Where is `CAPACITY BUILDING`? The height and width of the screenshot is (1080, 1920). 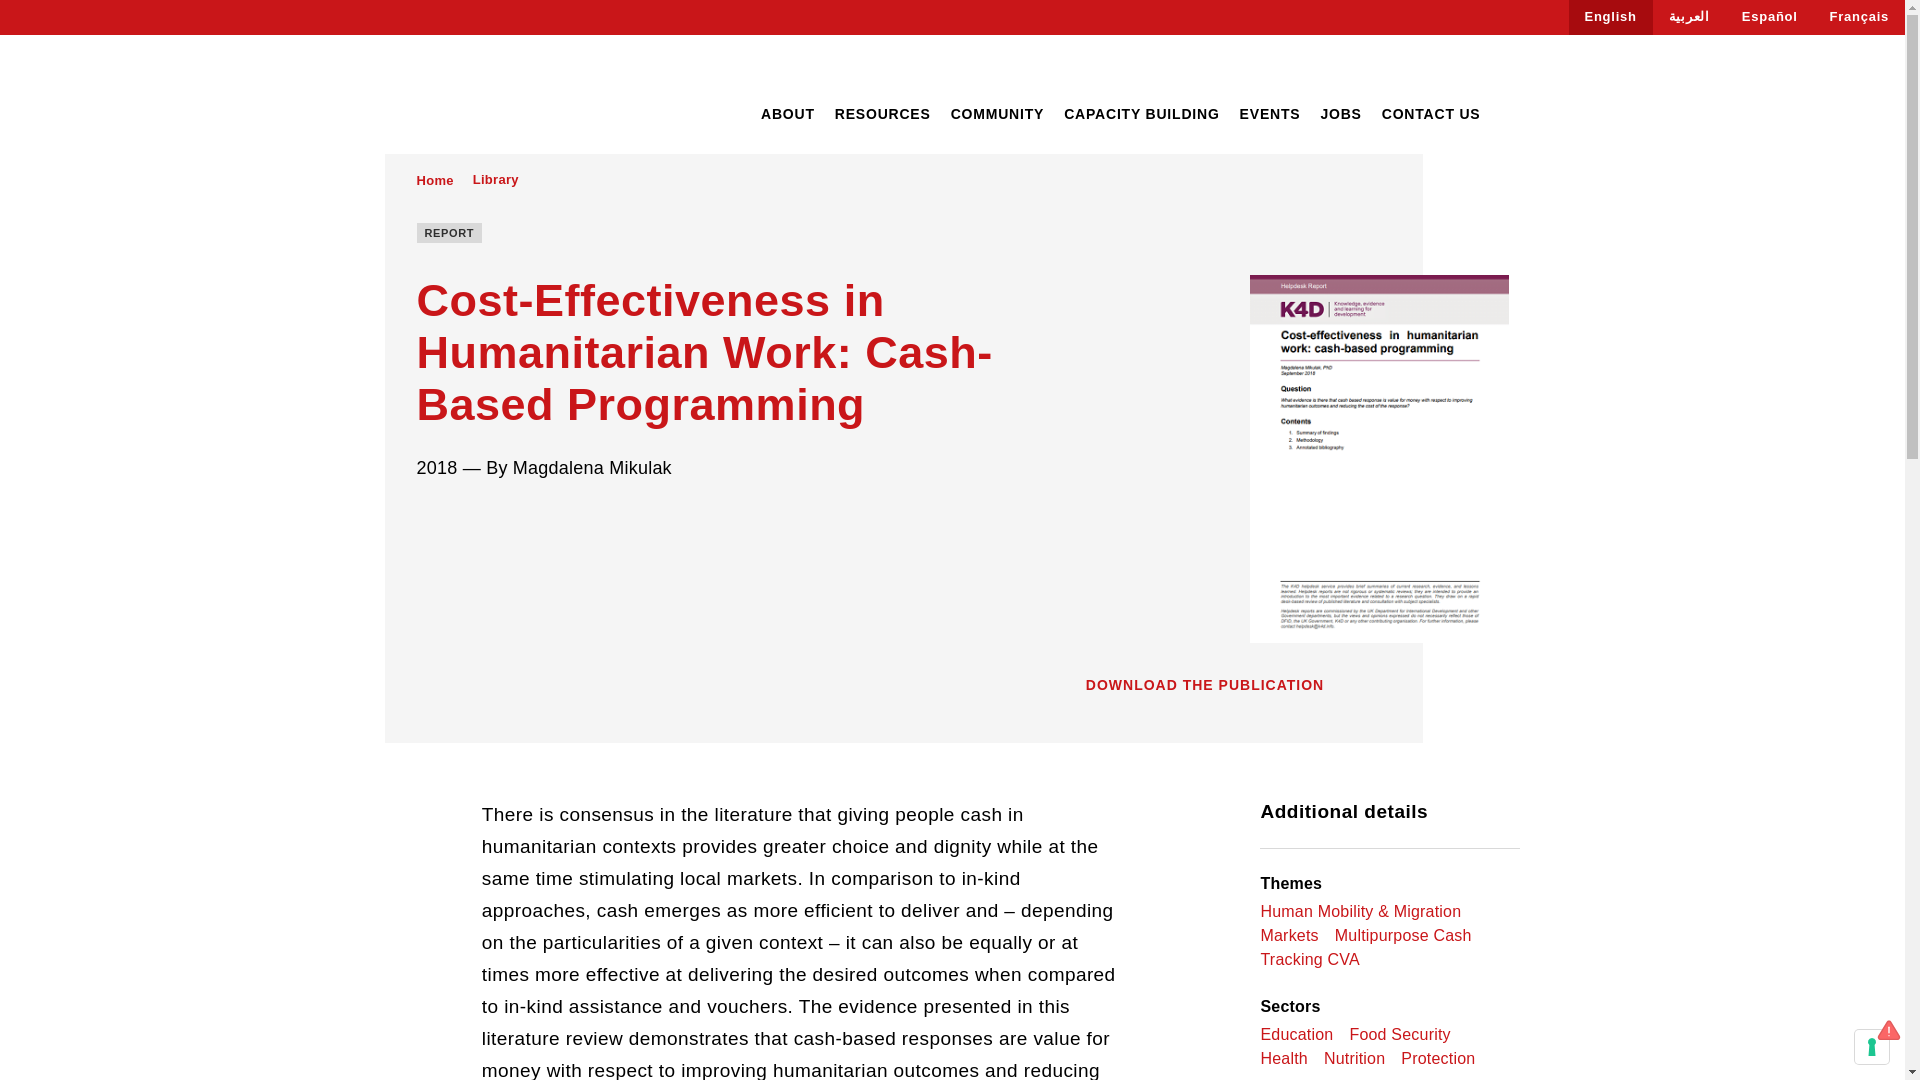
CAPACITY BUILDING is located at coordinates (1141, 114).